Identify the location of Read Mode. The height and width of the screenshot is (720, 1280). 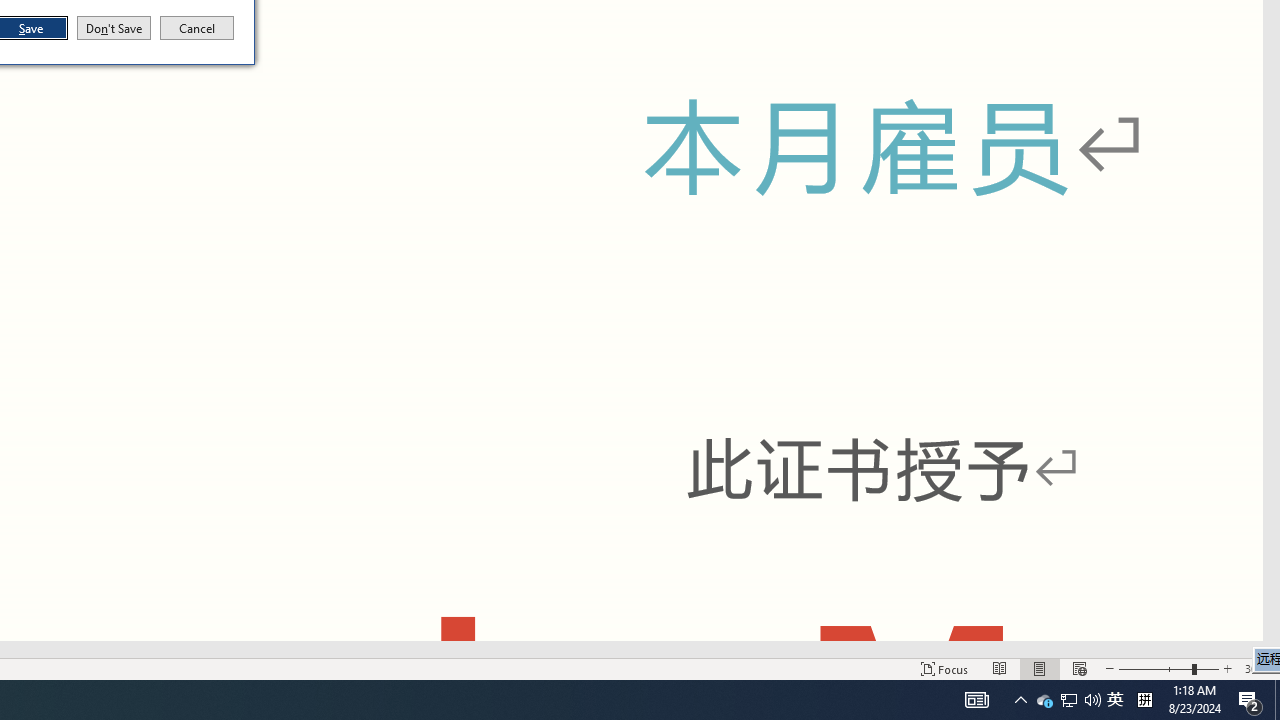
(1115, 700).